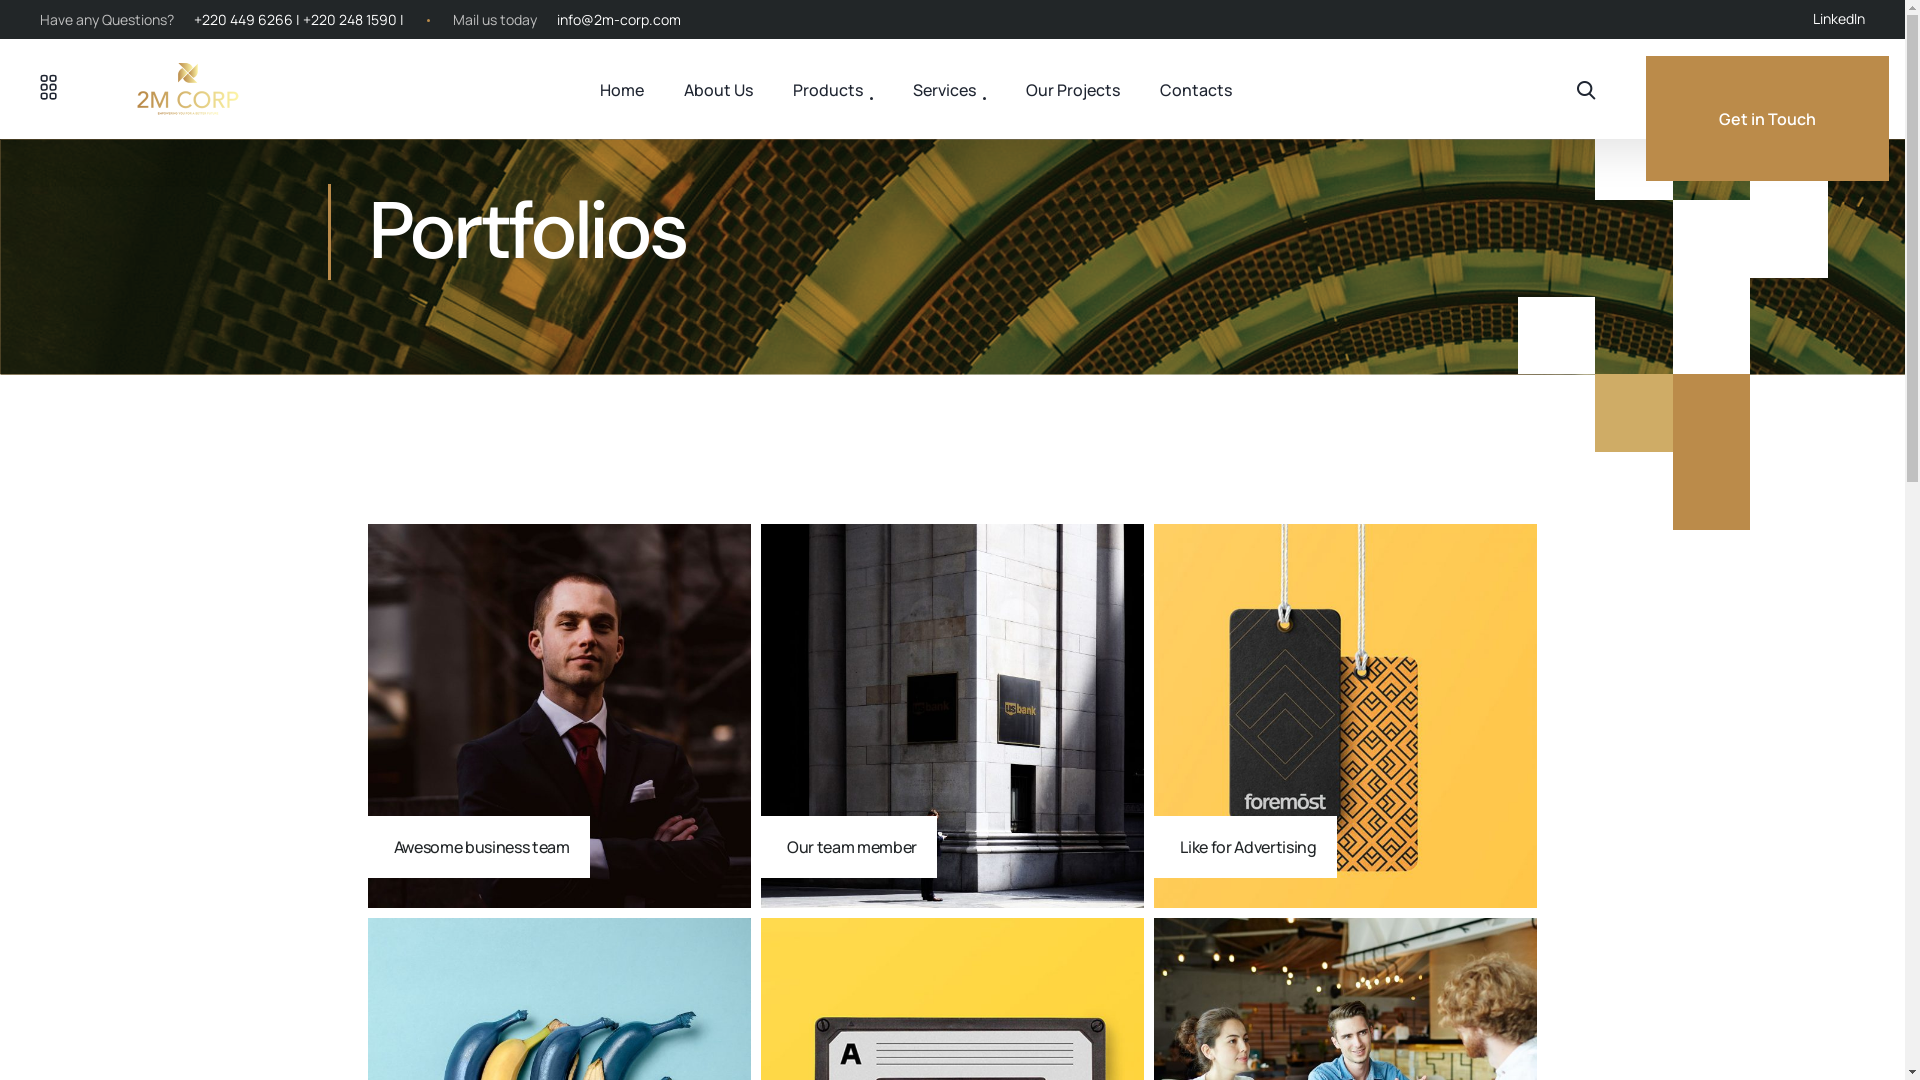  I want to click on Awesome business team, so click(560, 716).